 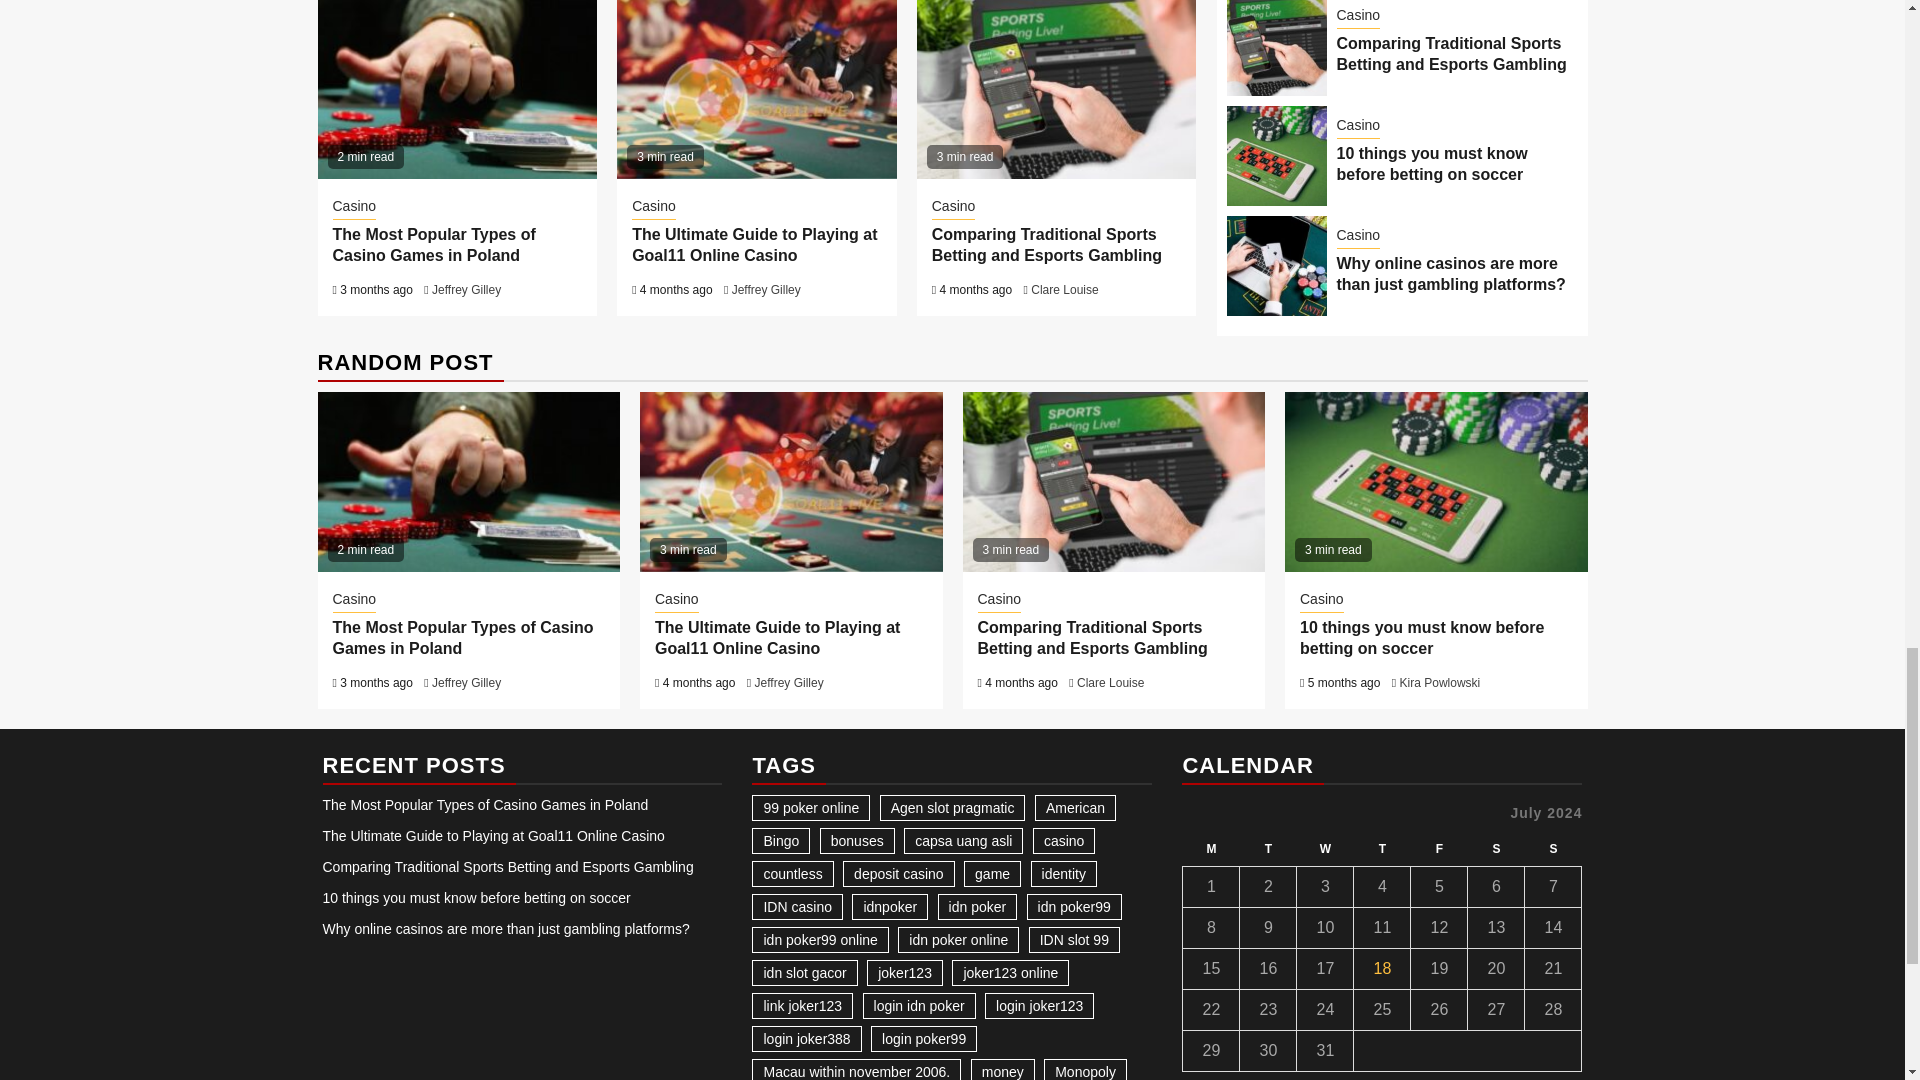 What do you see at coordinates (354, 208) in the screenshot?
I see `Casino` at bounding box center [354, 208].